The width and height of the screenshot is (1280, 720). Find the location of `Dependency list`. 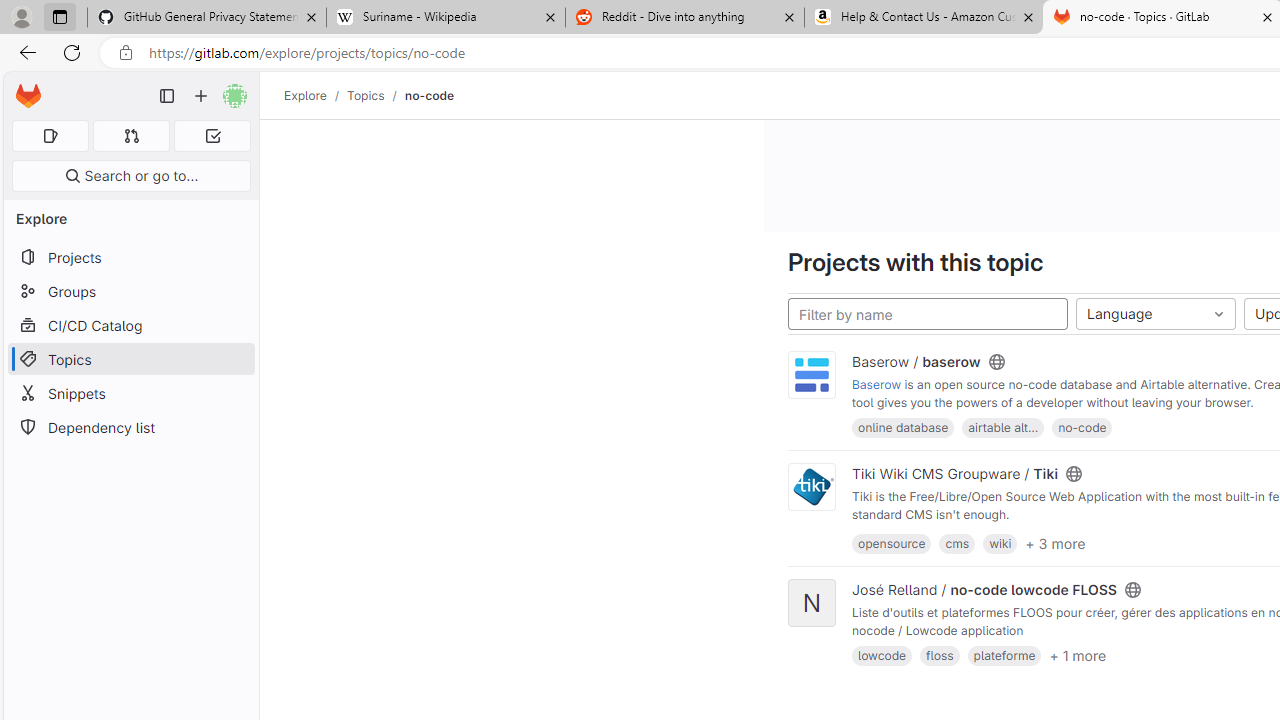

Dependency list is located at coordinates (130, 428).